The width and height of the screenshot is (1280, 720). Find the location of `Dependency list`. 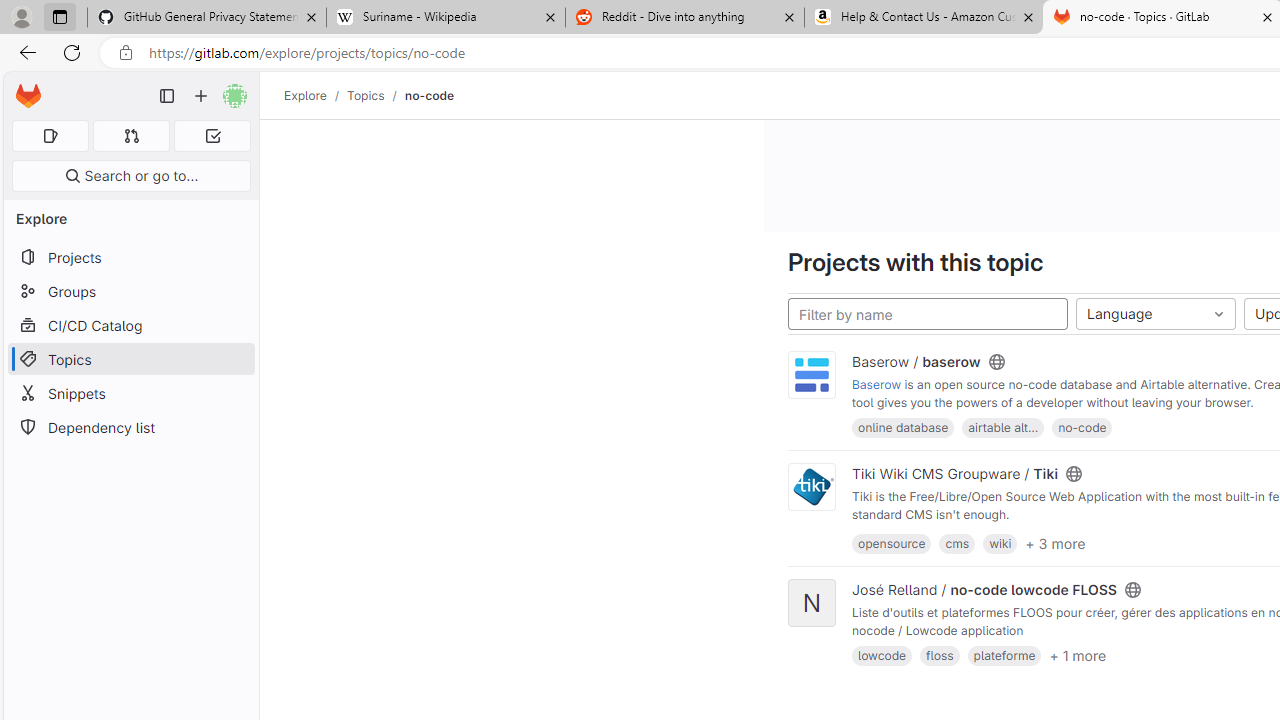

Dependency list is located at coordinates (130, 428).